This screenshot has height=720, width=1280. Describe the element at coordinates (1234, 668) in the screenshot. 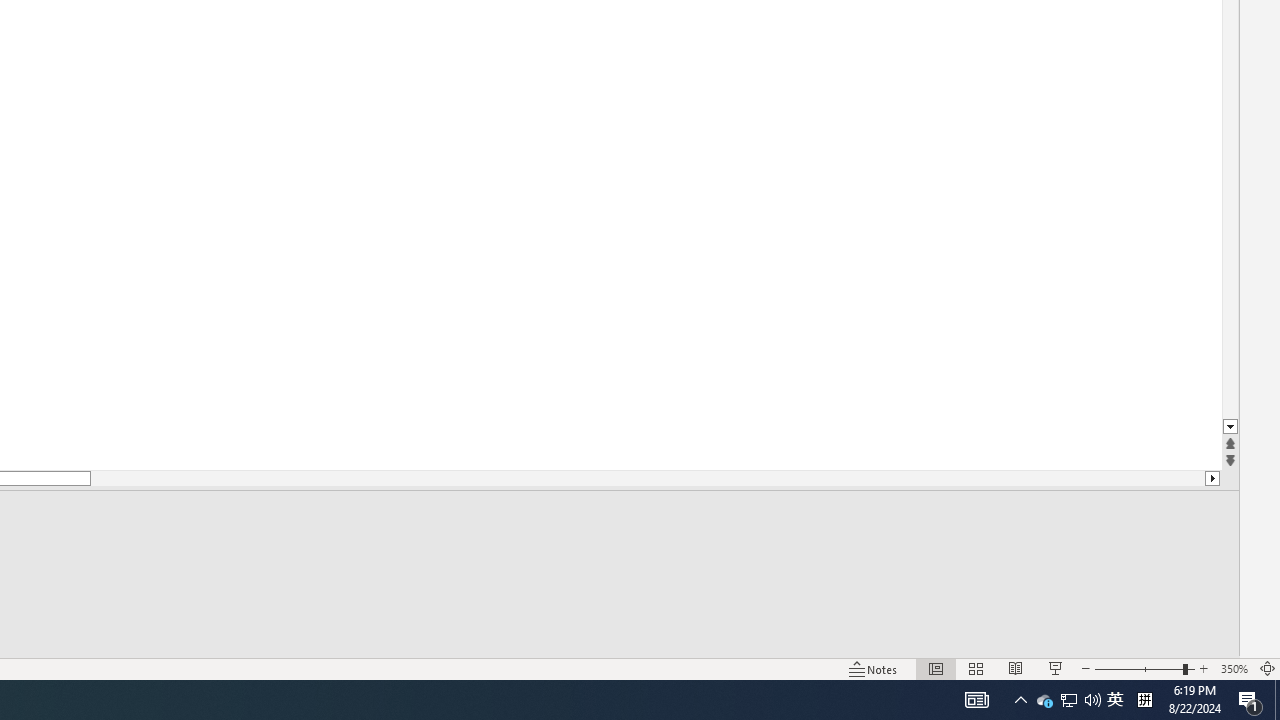

I see `Zoom 350%` at that location.